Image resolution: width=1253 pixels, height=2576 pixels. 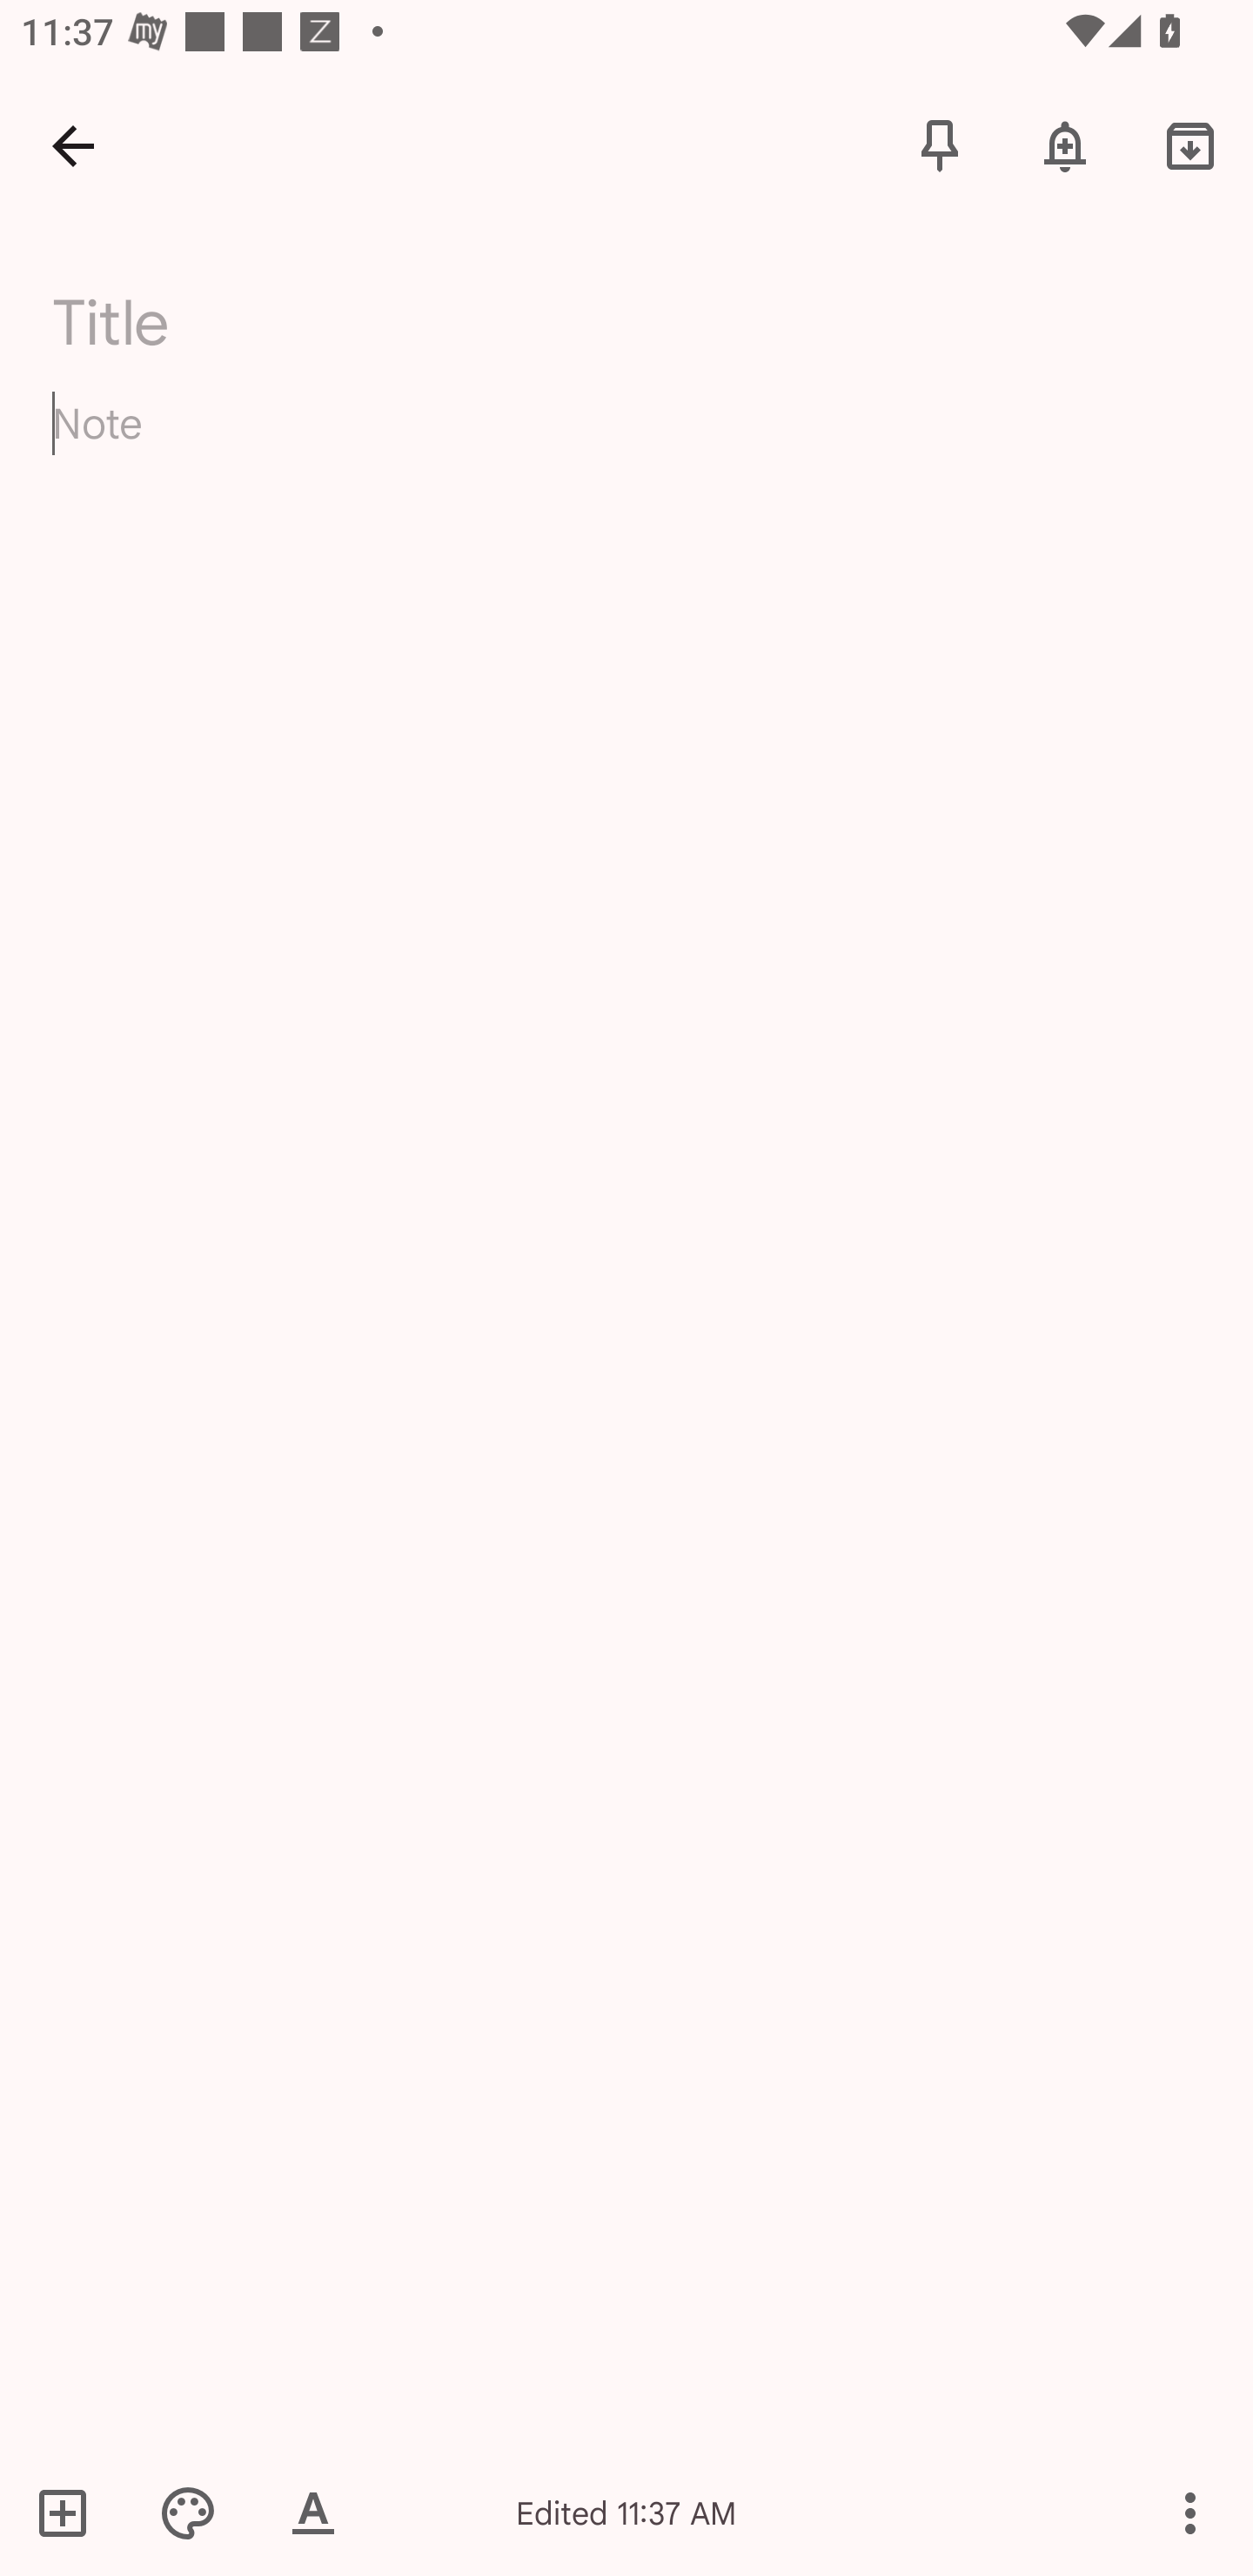 I want to click on Archive, so click(x=1190, y=144).